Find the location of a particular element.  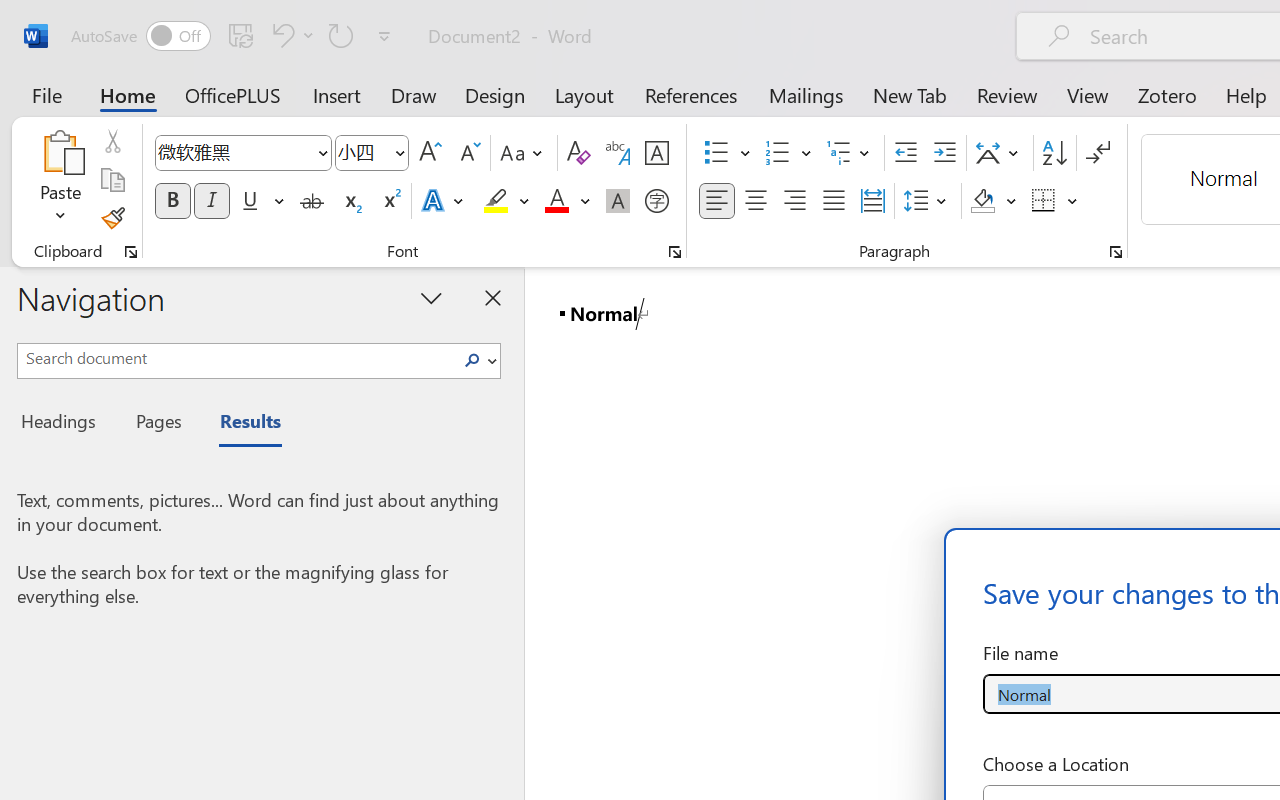

Distributed is located at coordinates (872, 201).